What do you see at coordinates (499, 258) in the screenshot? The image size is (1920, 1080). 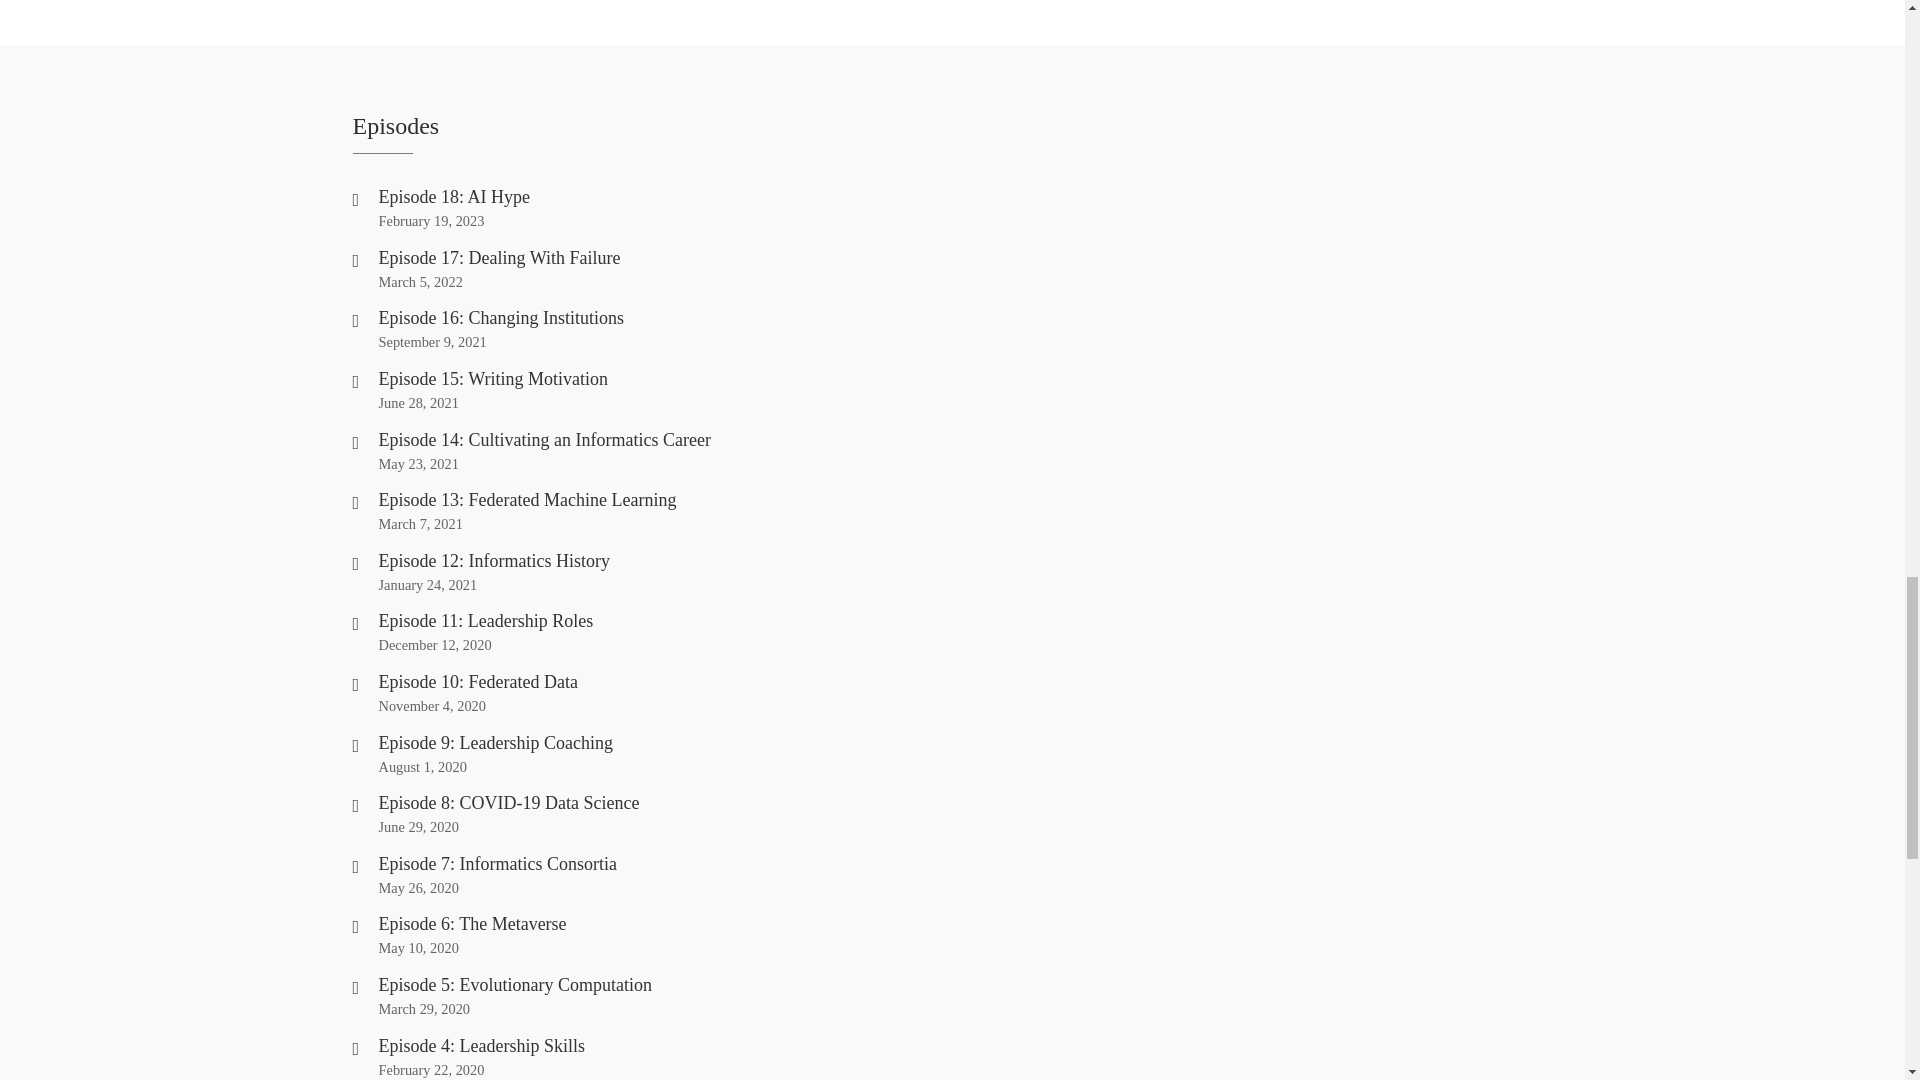 I see `Episode 17: Dealing With Failure` at bounding box center [499, 258].